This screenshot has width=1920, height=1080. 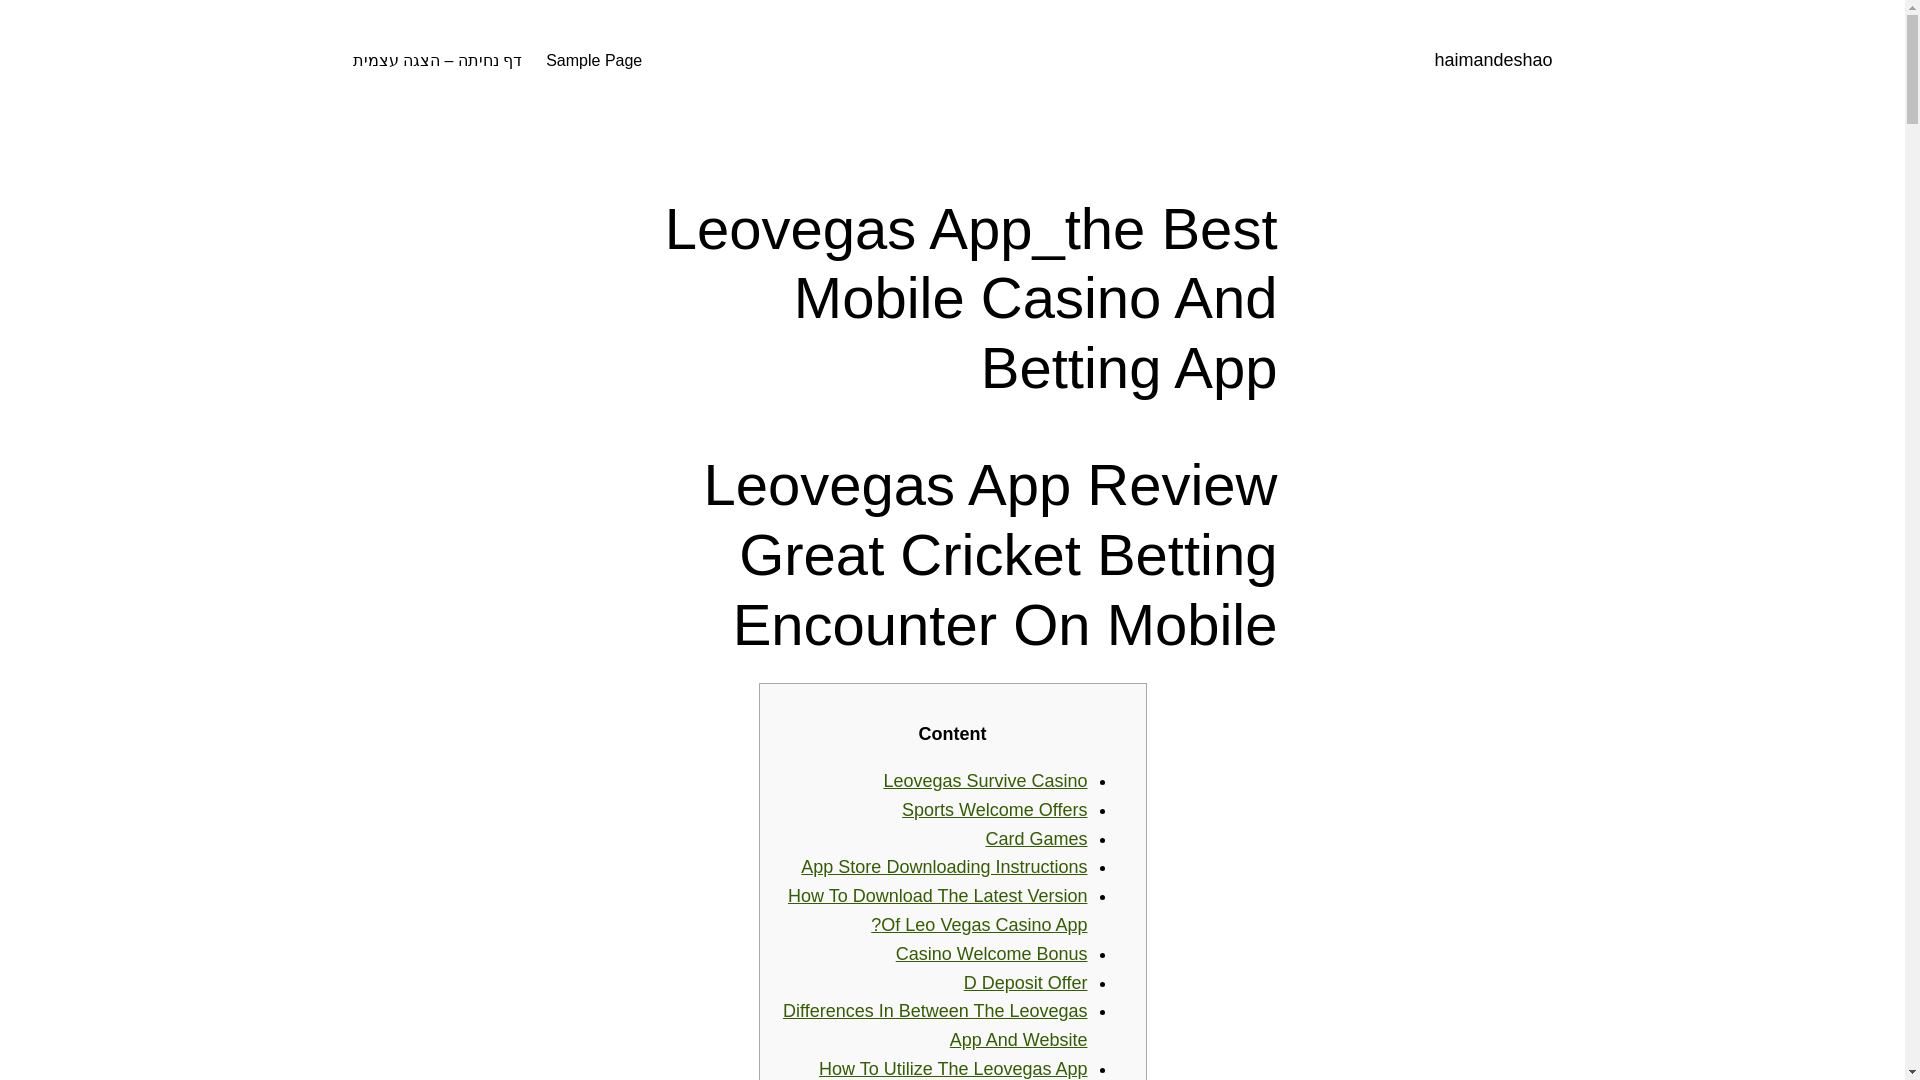 What do you see at coordinates (936, 1025) in the screenshot?
I see `Differences In Between The Leovegas App And Website` at bounding box center [936, 1025].